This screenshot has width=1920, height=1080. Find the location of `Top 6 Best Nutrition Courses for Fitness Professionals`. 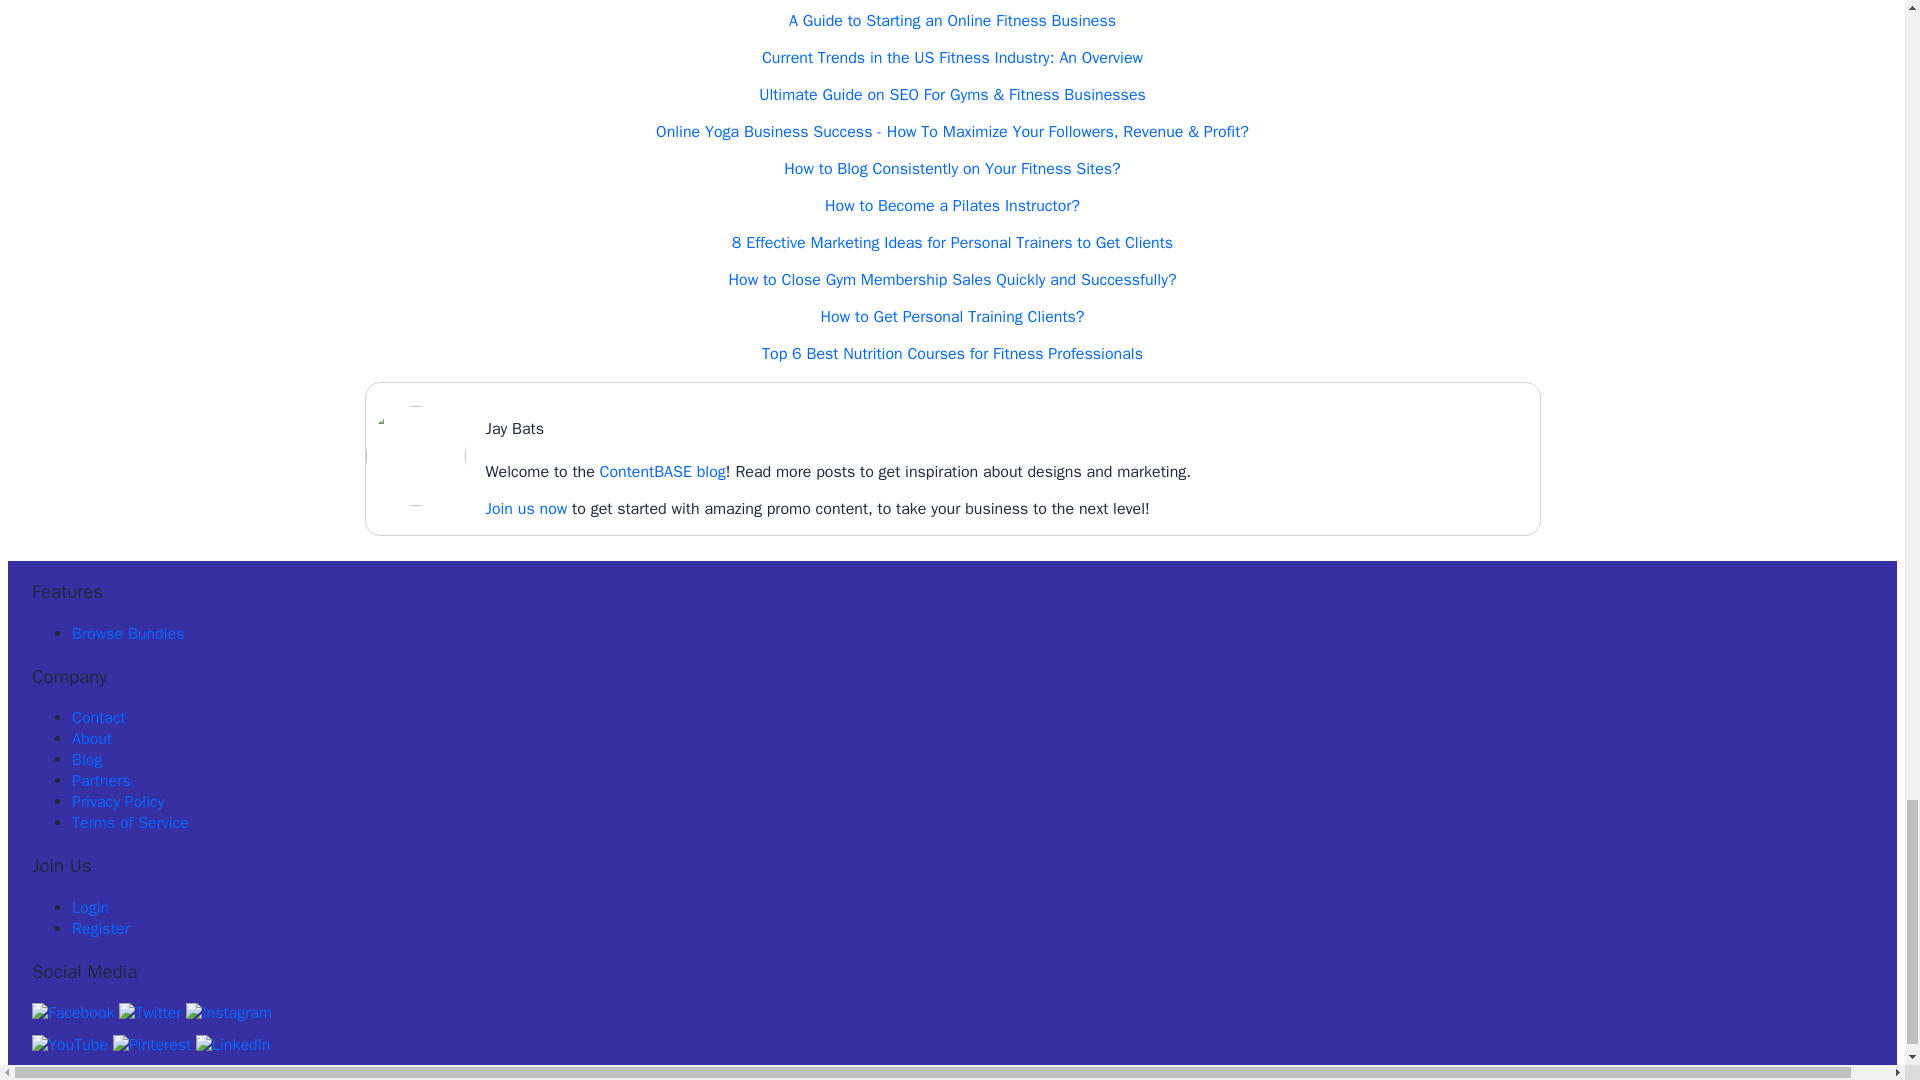

Top 6 Best Nutrition Courses for Fitness Professionals is located at coordinates (952, 354).